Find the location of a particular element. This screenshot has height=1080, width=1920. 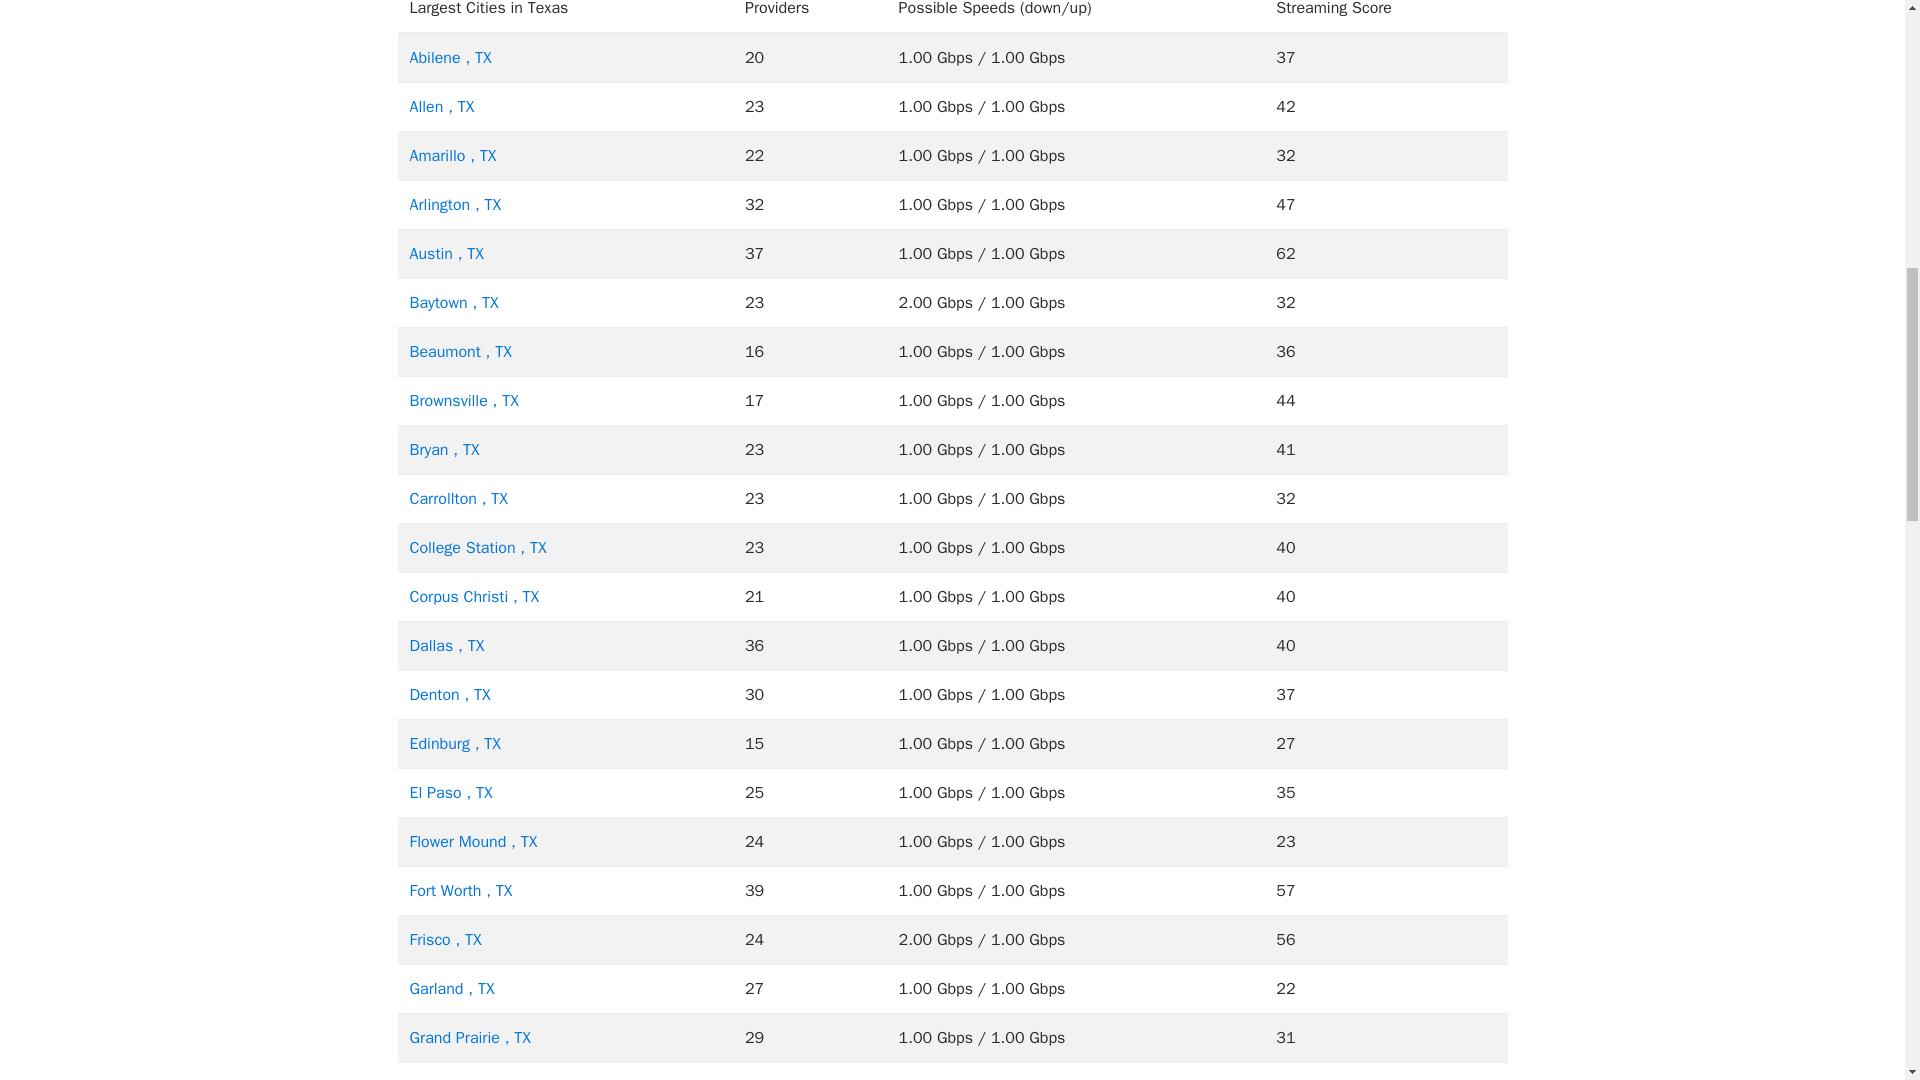

Austin , TX is located at coordinates (446, 254).